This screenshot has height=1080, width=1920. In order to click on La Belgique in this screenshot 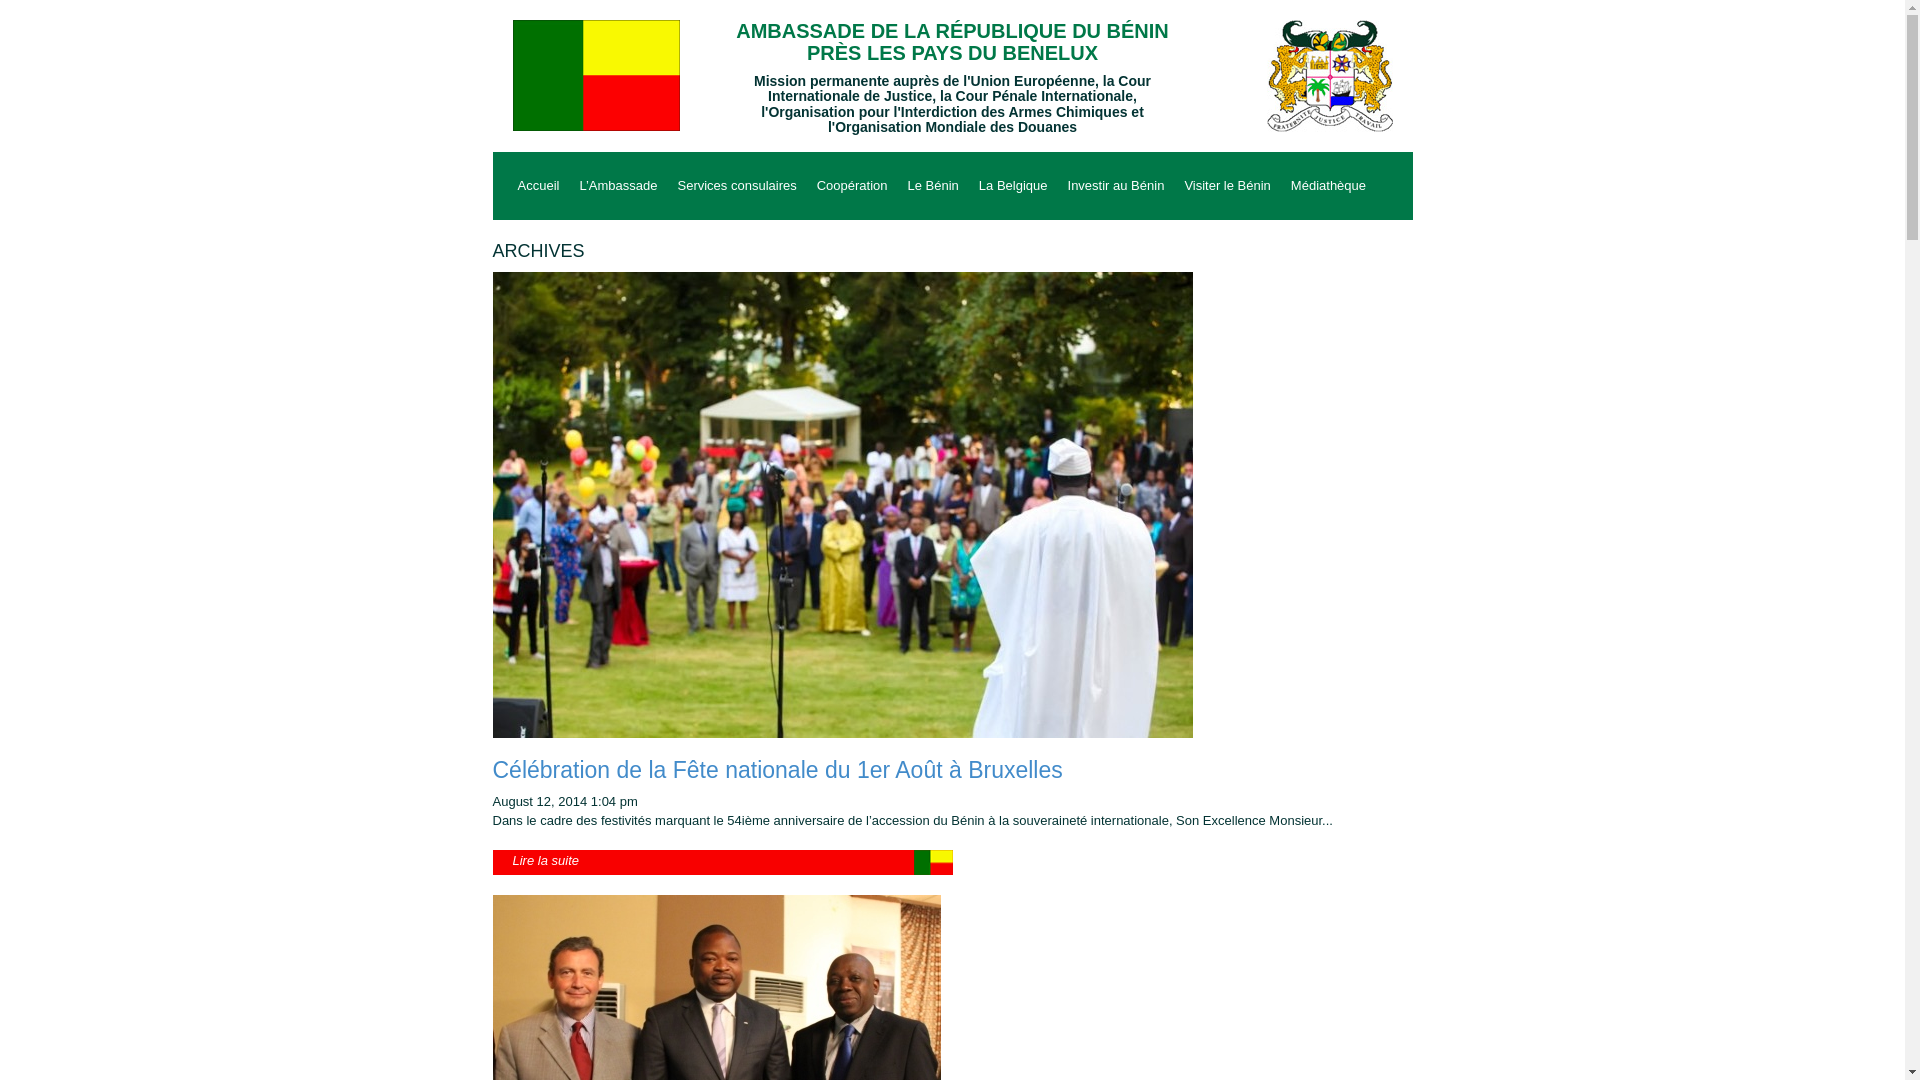, I will do `click(1013, 186)`.